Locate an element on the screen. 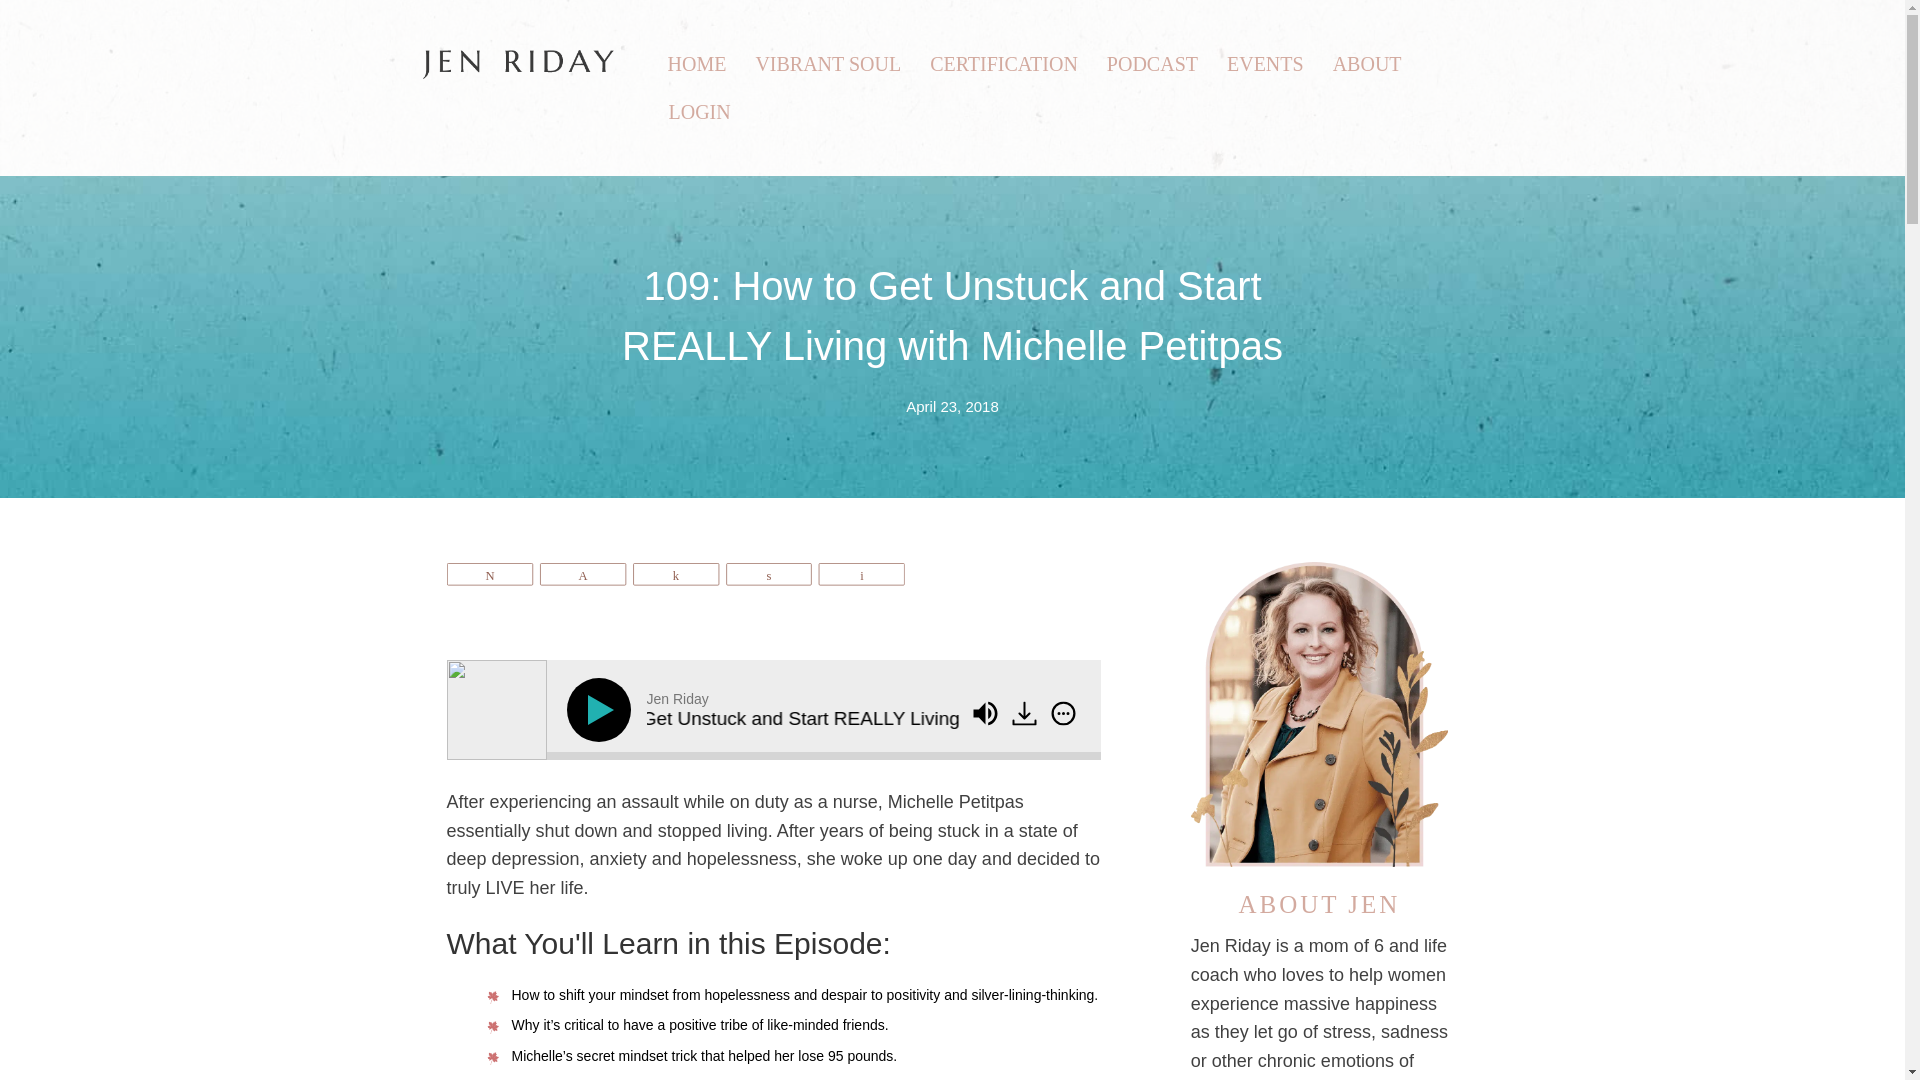 The image size is (1920, 1080). Download is located at coordinates (1024, 712).